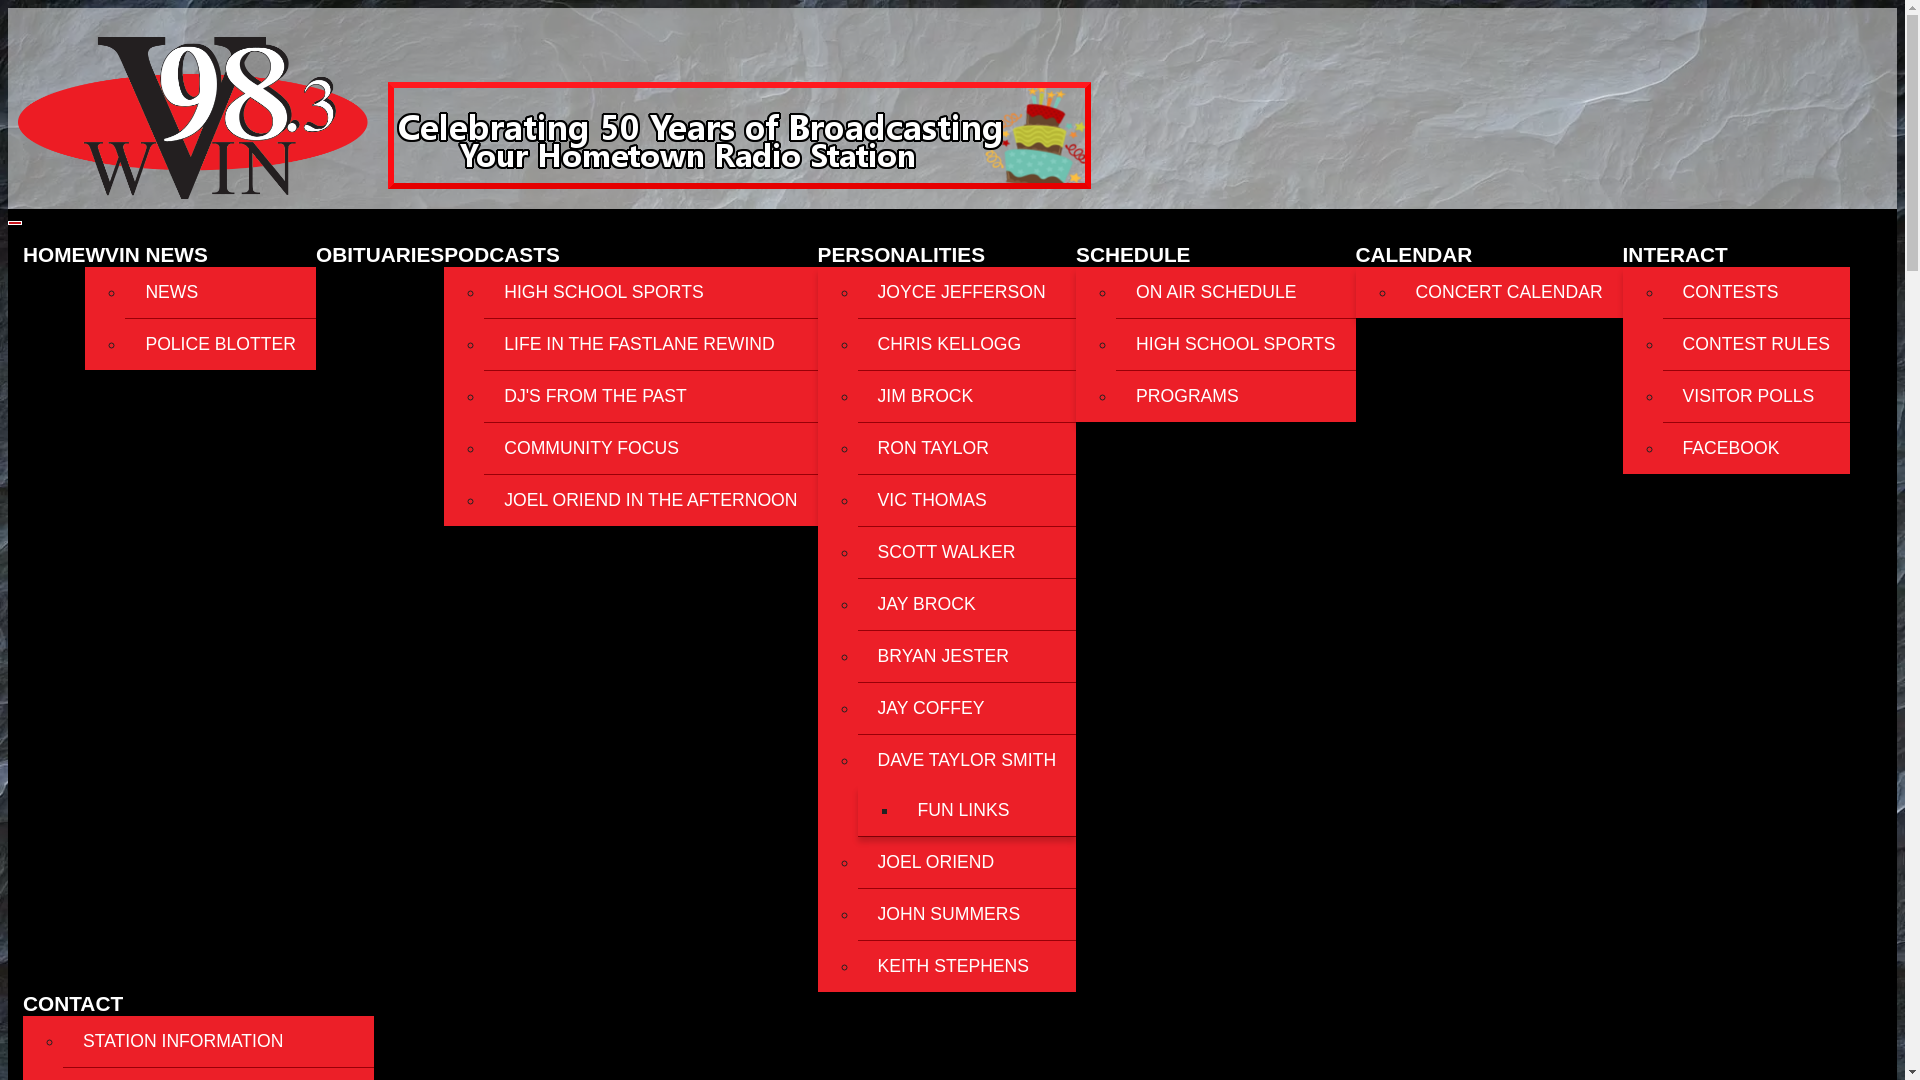 The height and width of the screenshot is (1080, 1920). I want to click on INTERACT, so click(1675, 254).